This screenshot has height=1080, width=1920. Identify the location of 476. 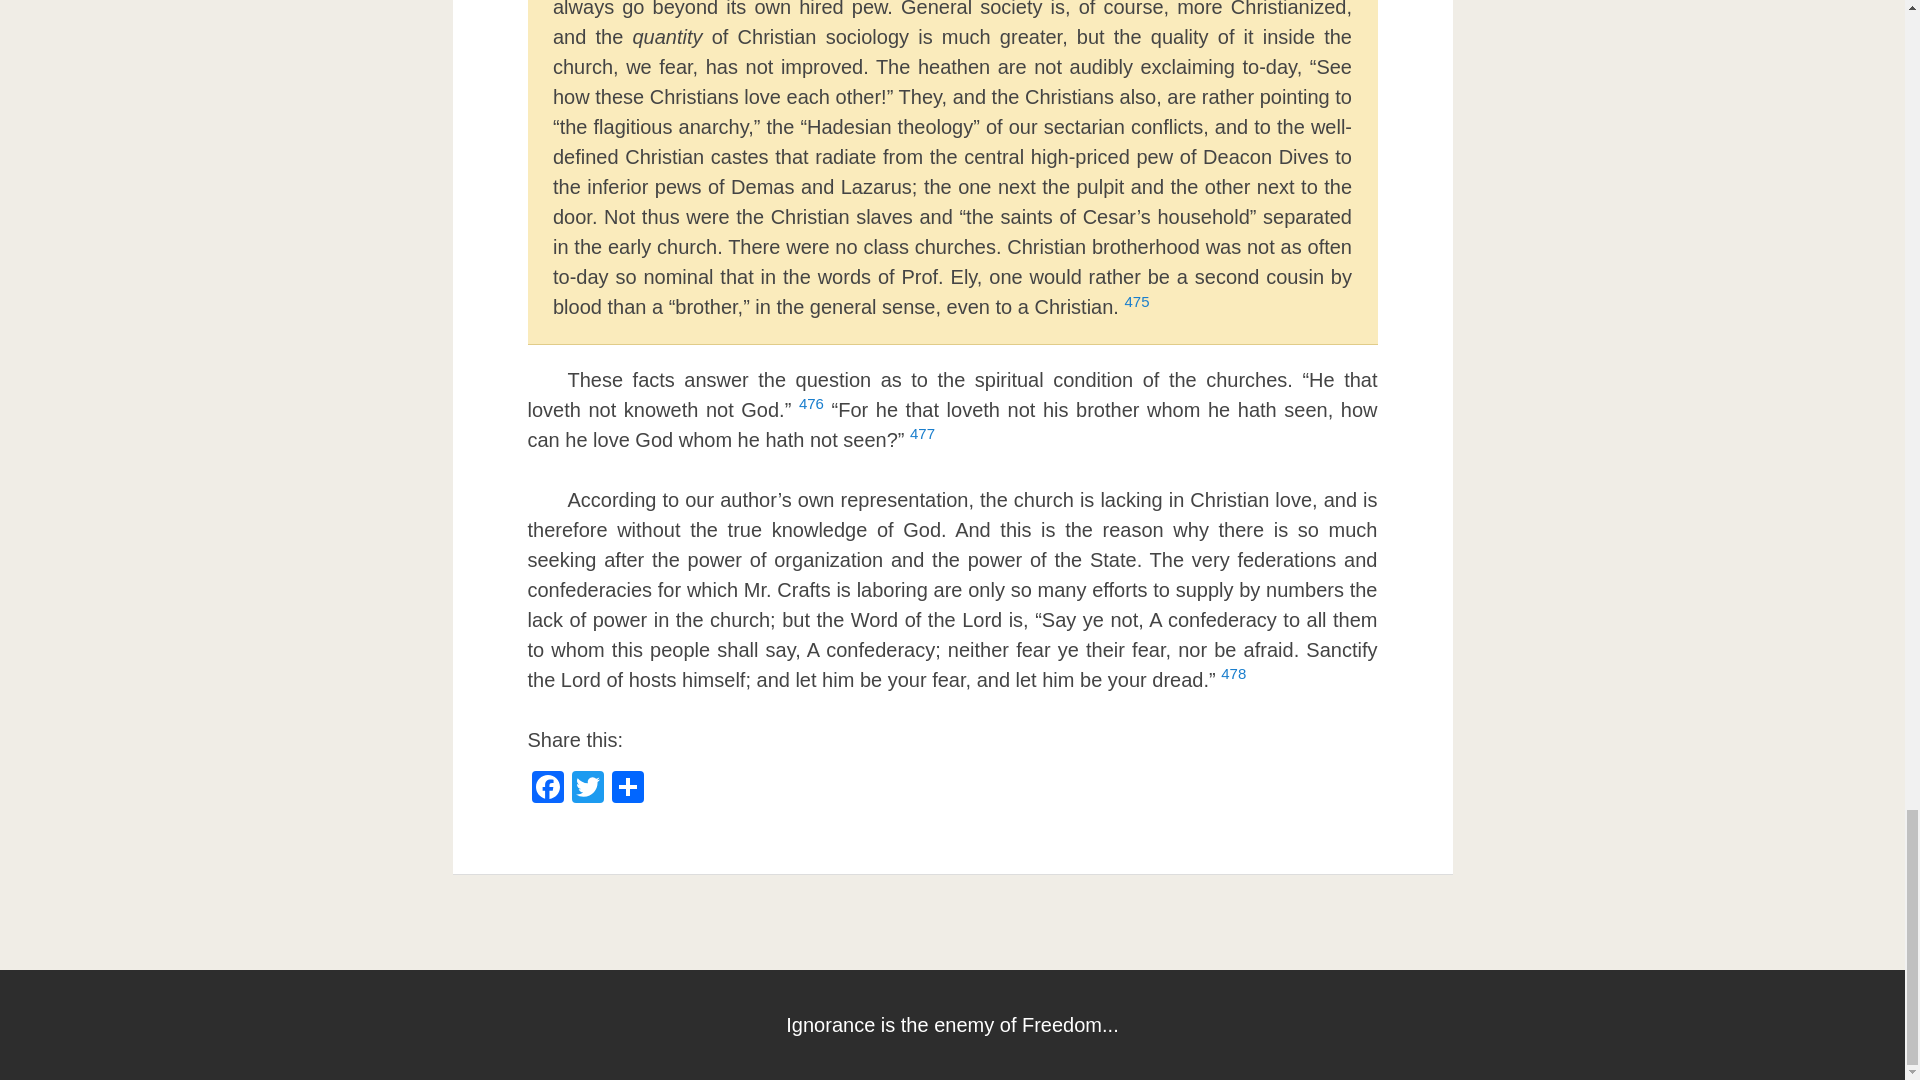
(810, 410).